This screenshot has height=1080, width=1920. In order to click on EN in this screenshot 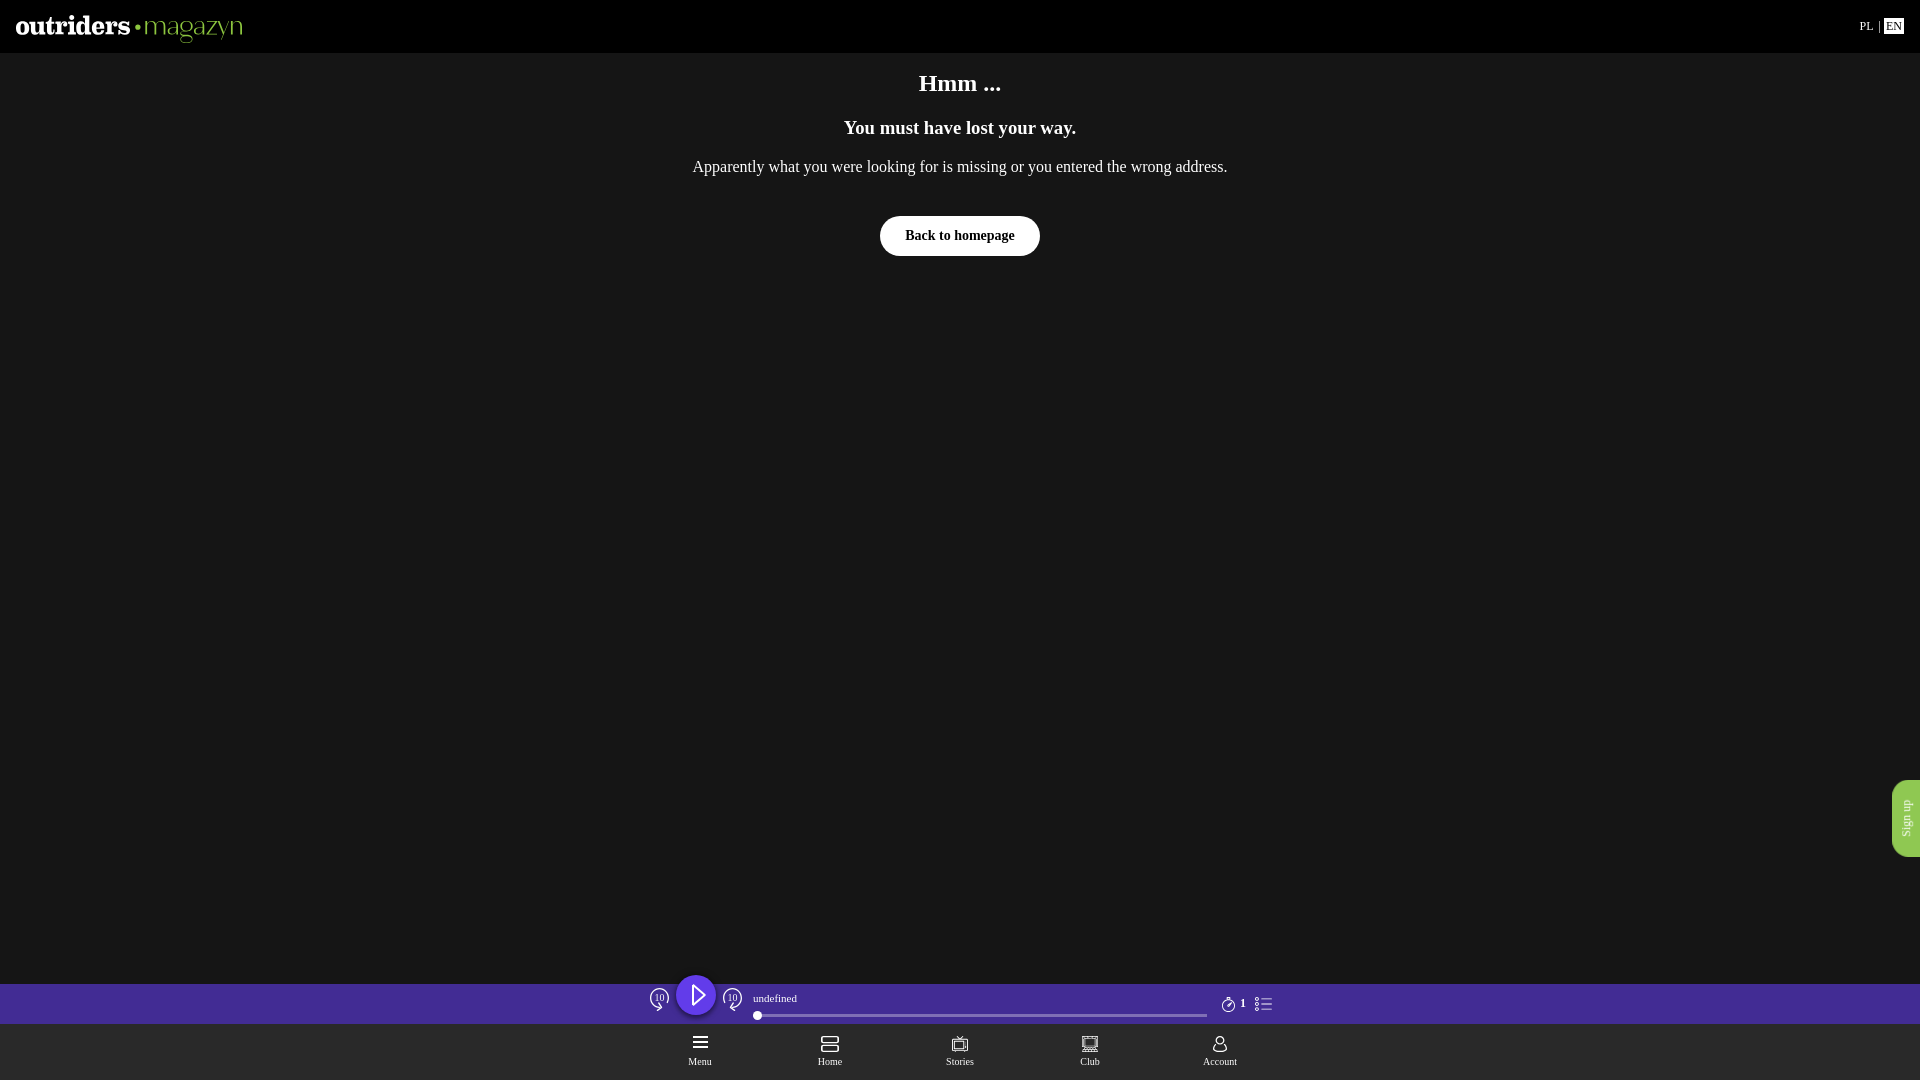, I will do `click(1894, 26)`.